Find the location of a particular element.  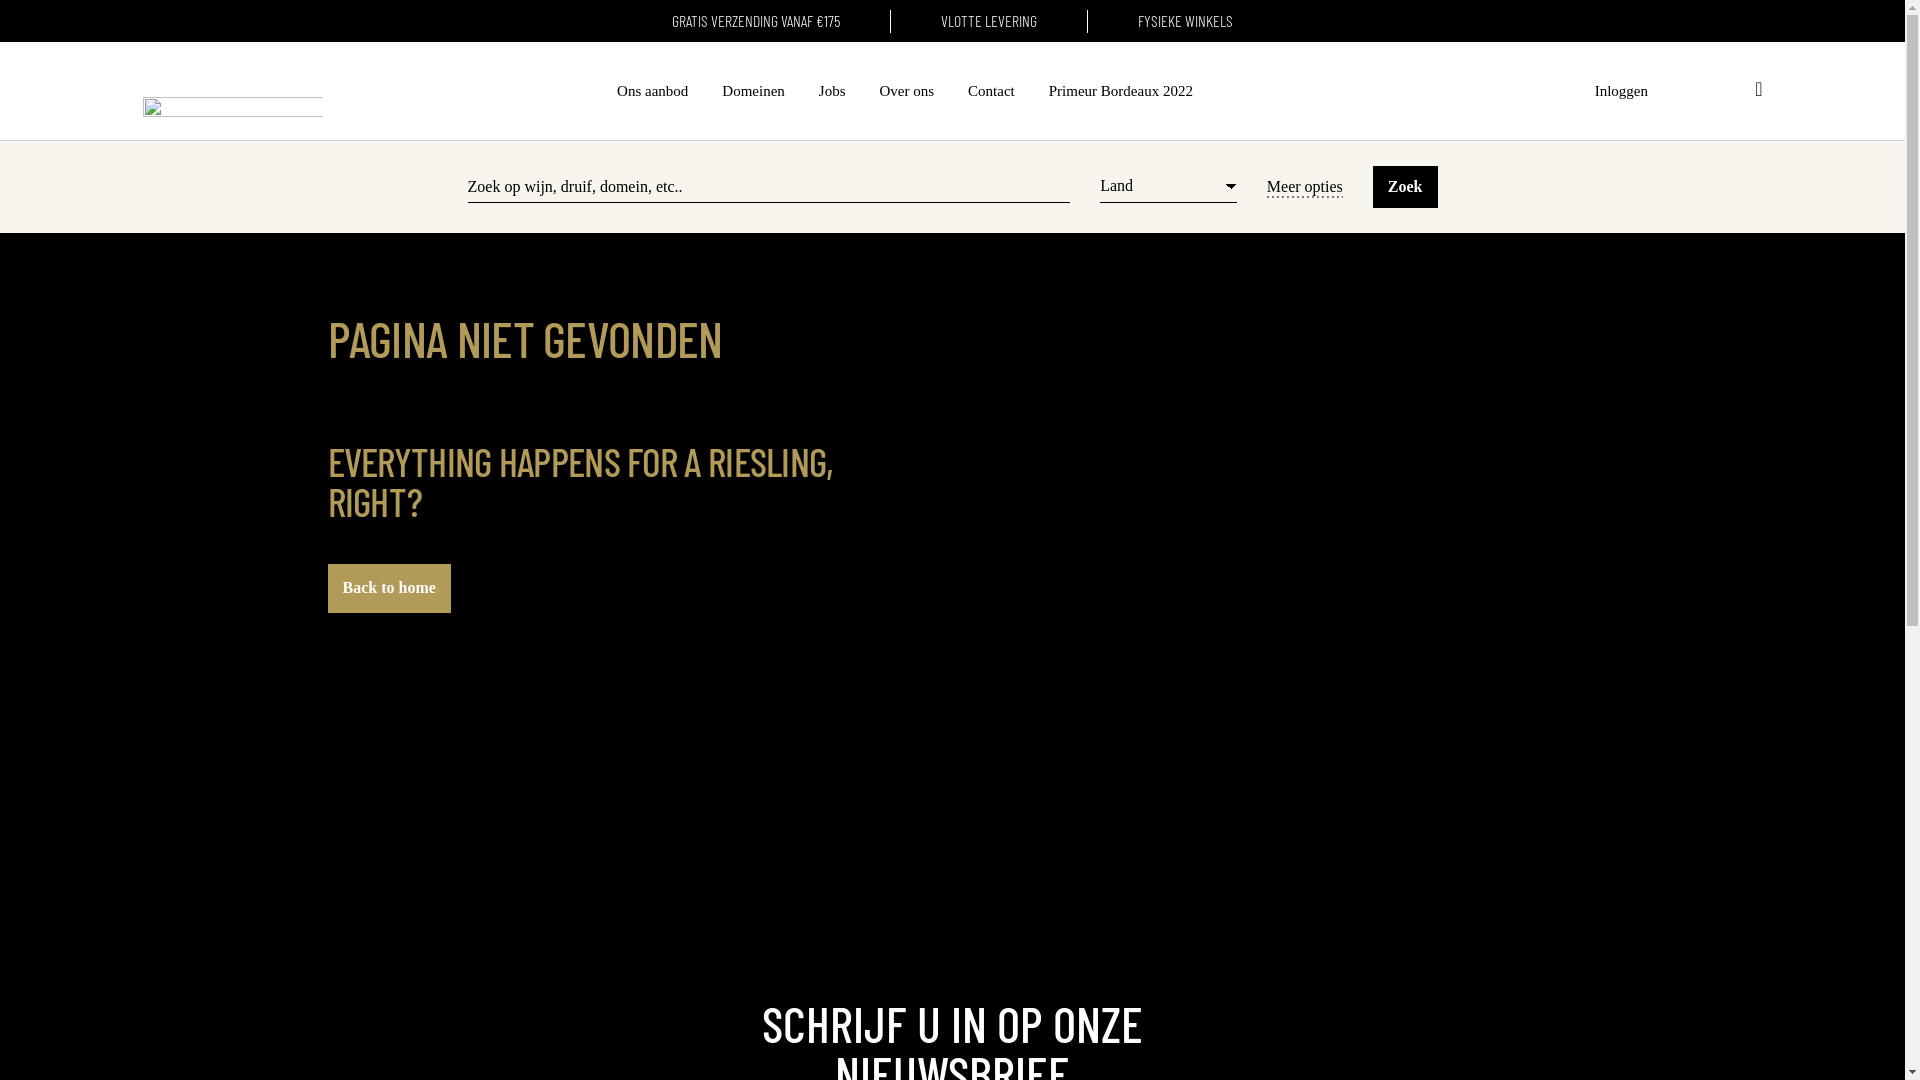

Inloggen is located at coordinates (1622, 91).